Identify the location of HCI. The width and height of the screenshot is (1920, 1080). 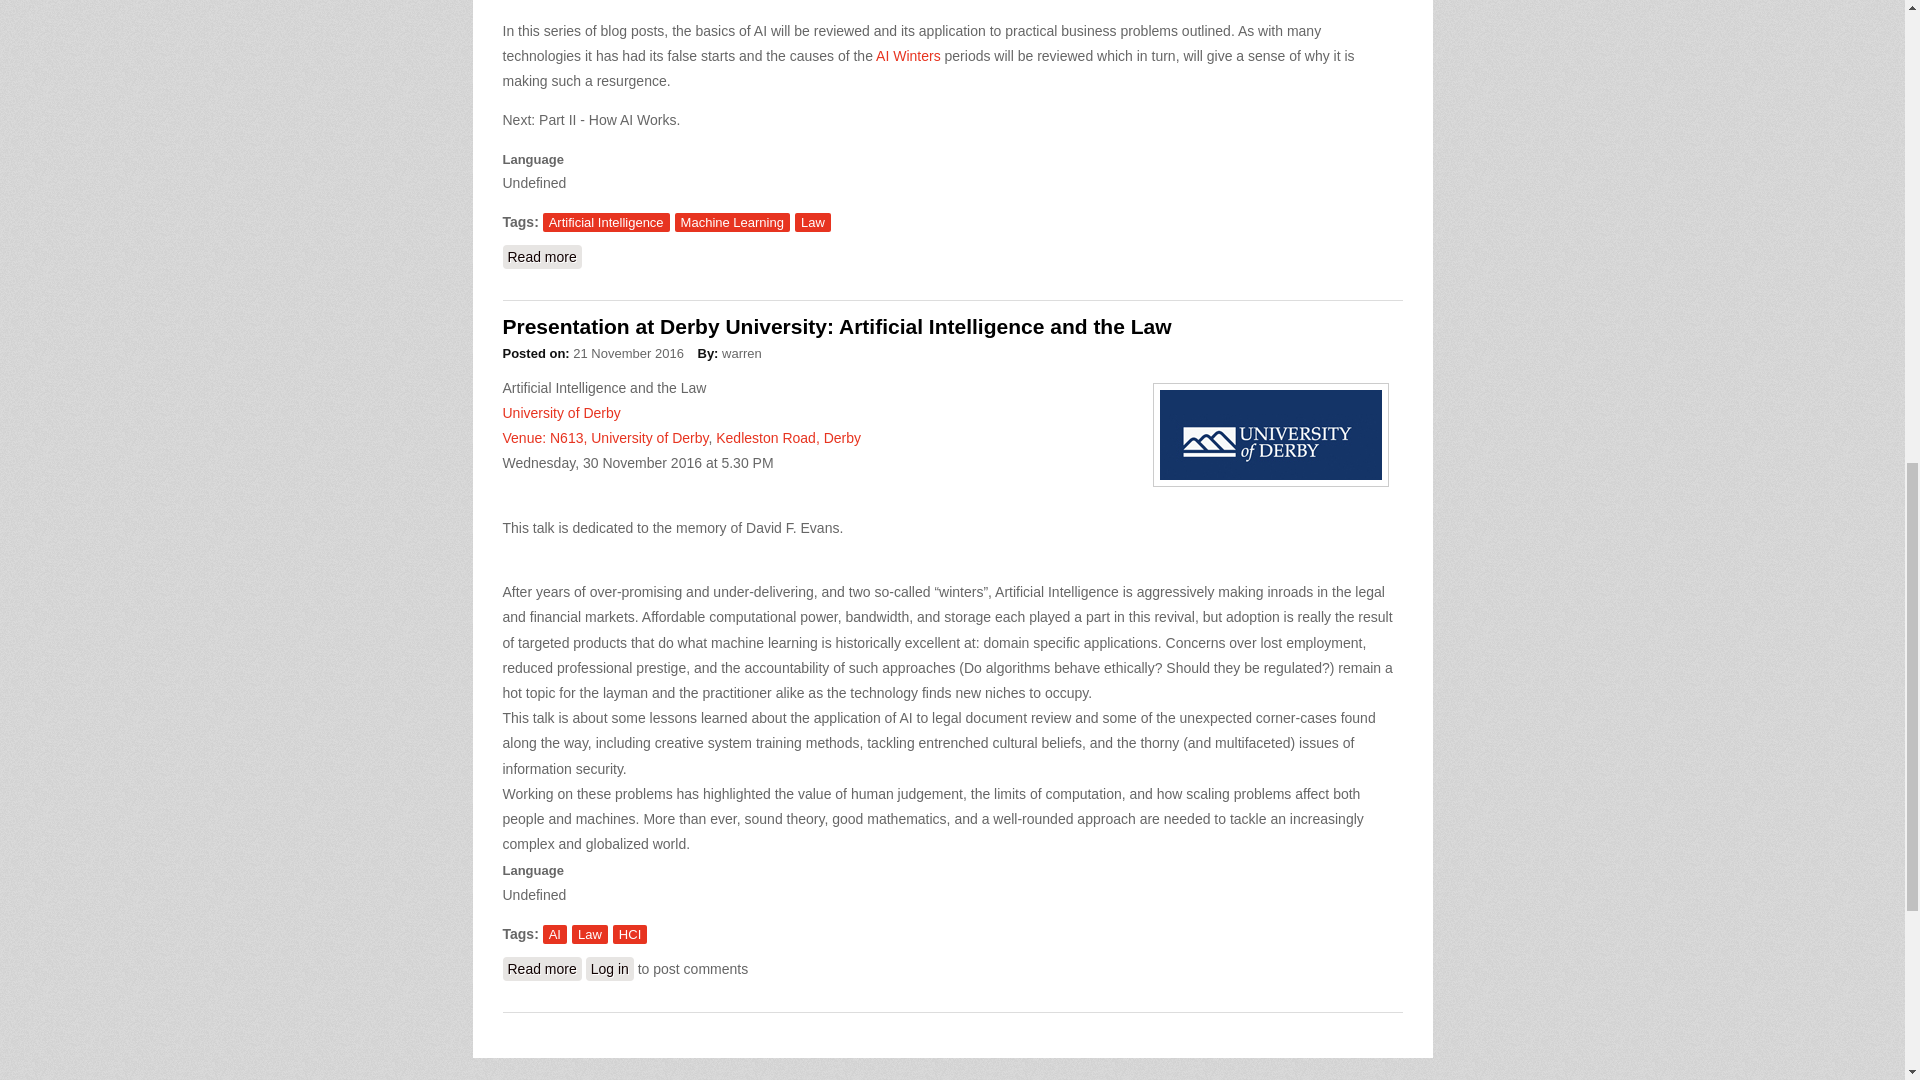
(630, 934).